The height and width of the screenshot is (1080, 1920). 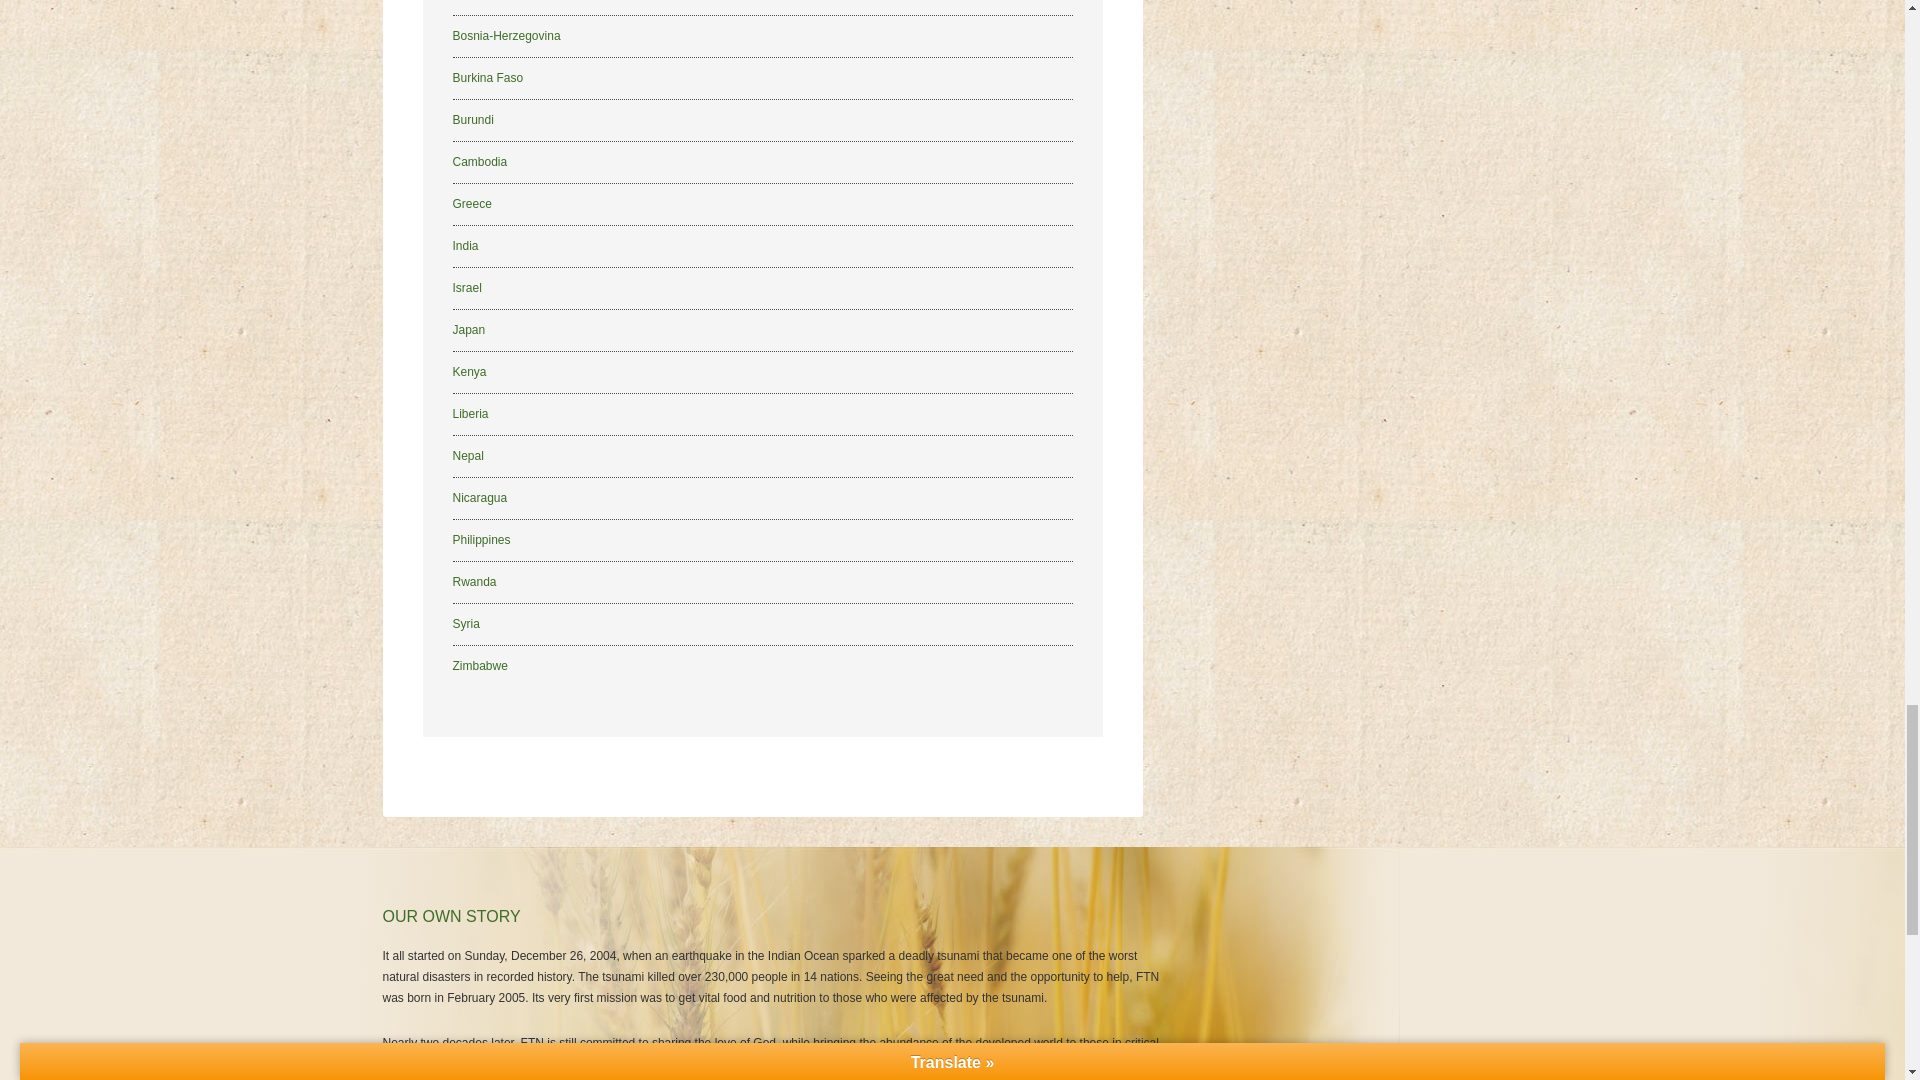 What do you see at coordinates (486, 78) in the screenshot?
I see `Burkina Faso` at bounding box center [486, 78].